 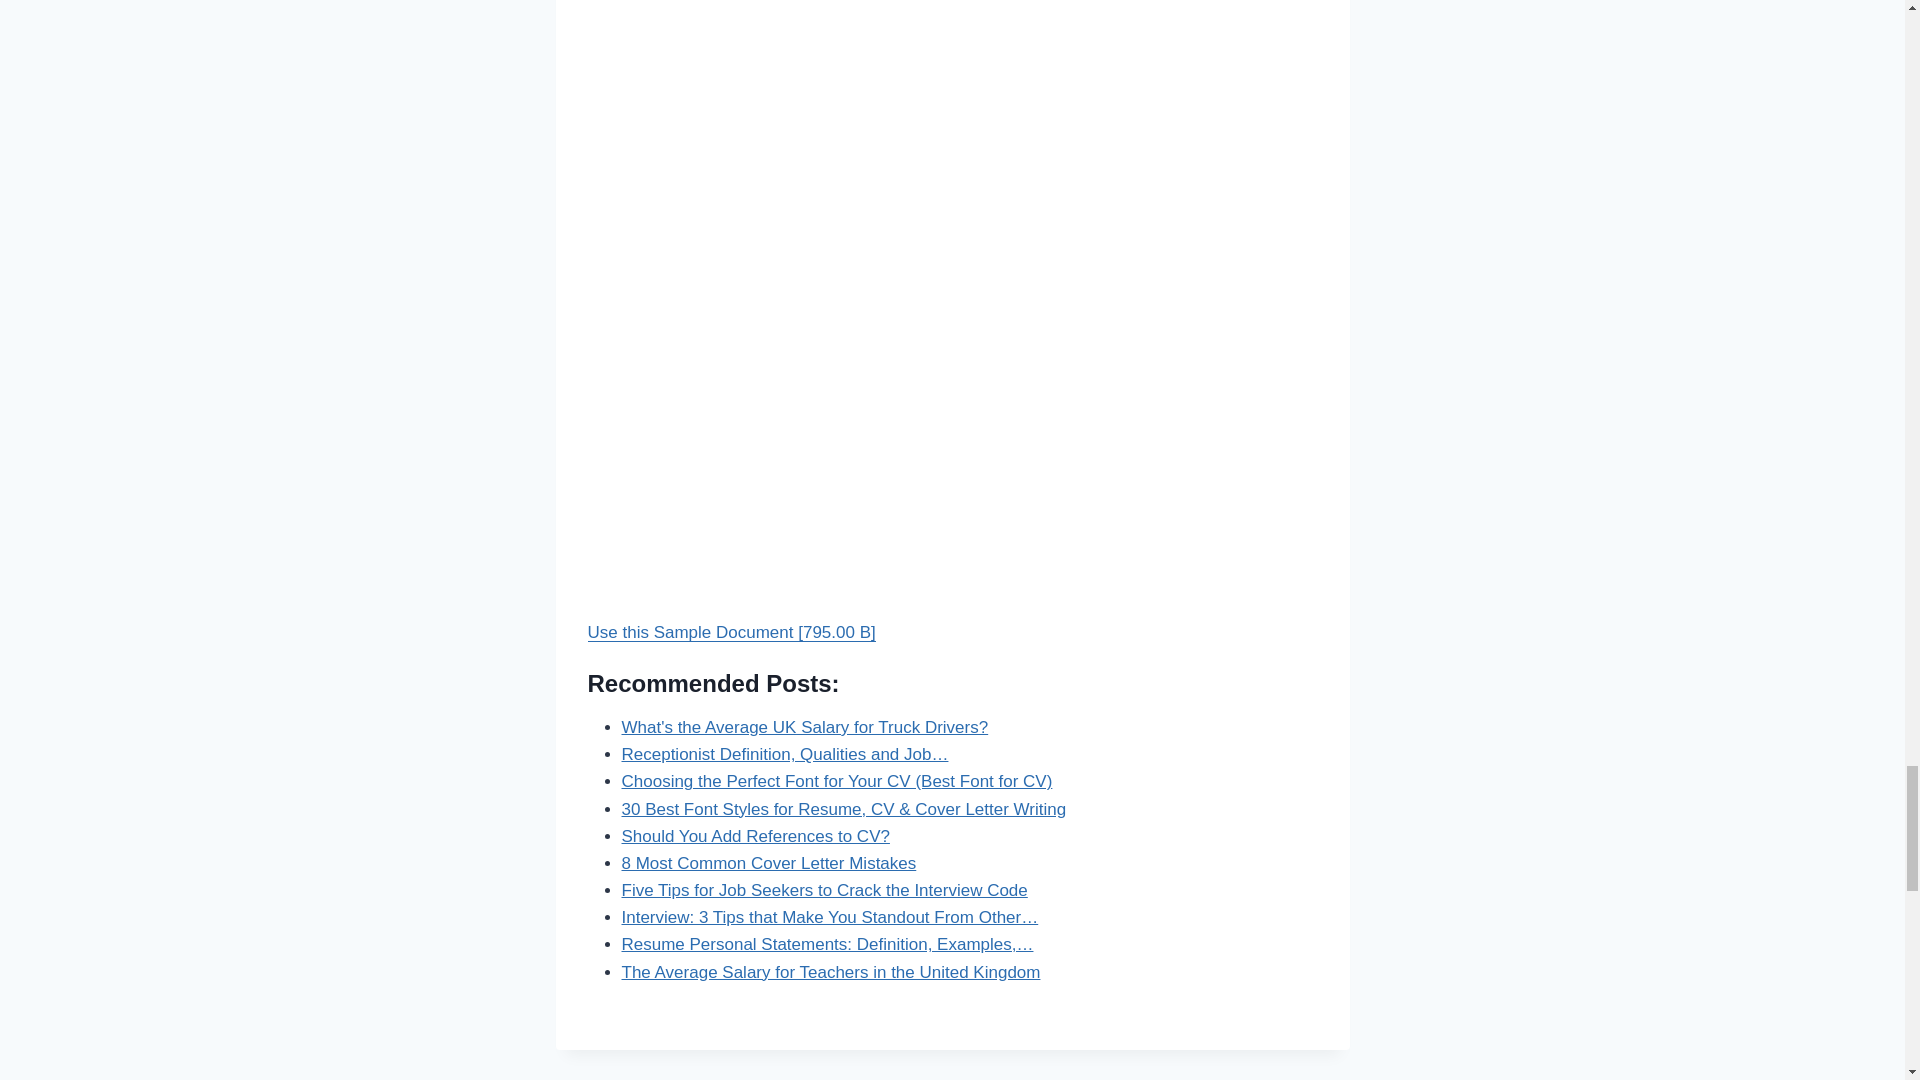 What do you see at coordinates (824, 890) in the screenshot?
I see `Five Tips for Job Seekers to Crack the Interview Code` at bounding box center [824, 890].